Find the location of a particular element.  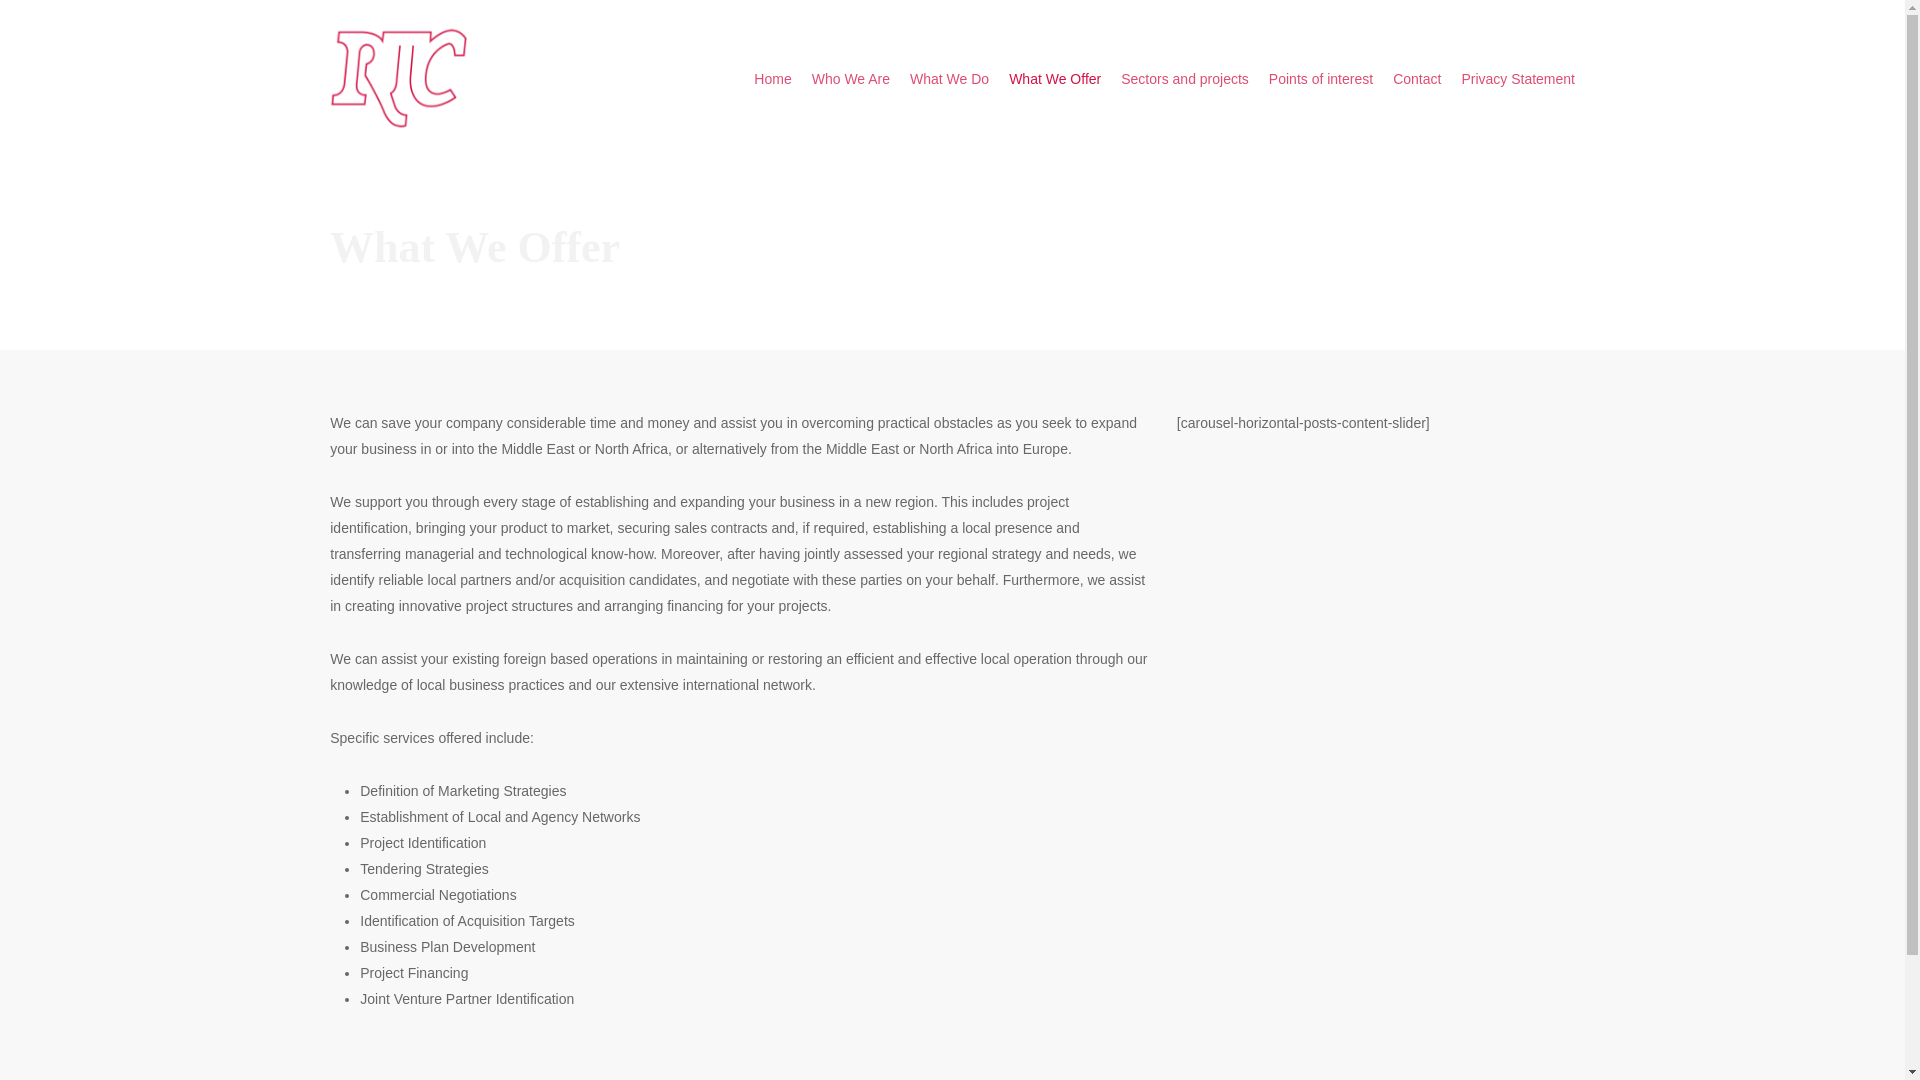

Sectors and projects is located at coordinates (1185, 78).